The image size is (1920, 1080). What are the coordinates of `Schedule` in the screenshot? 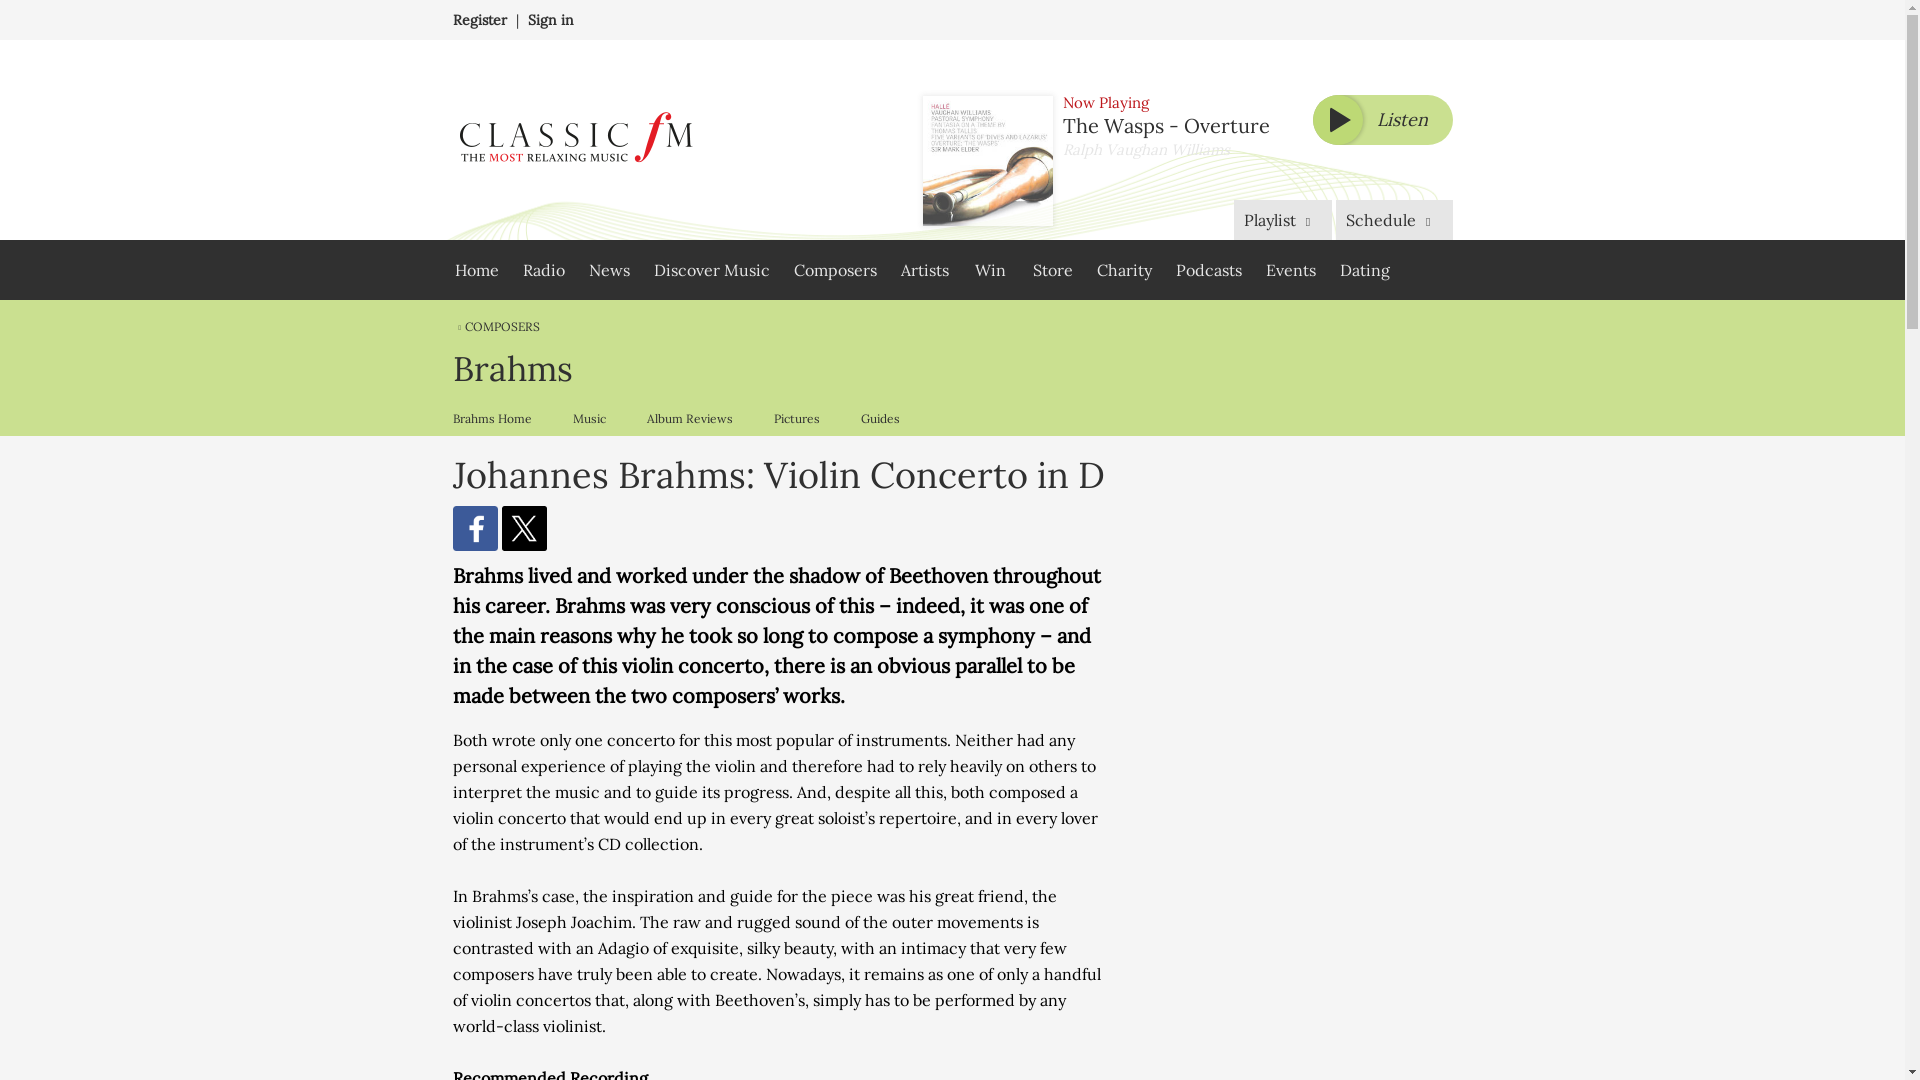 It's located at (1394, 219).